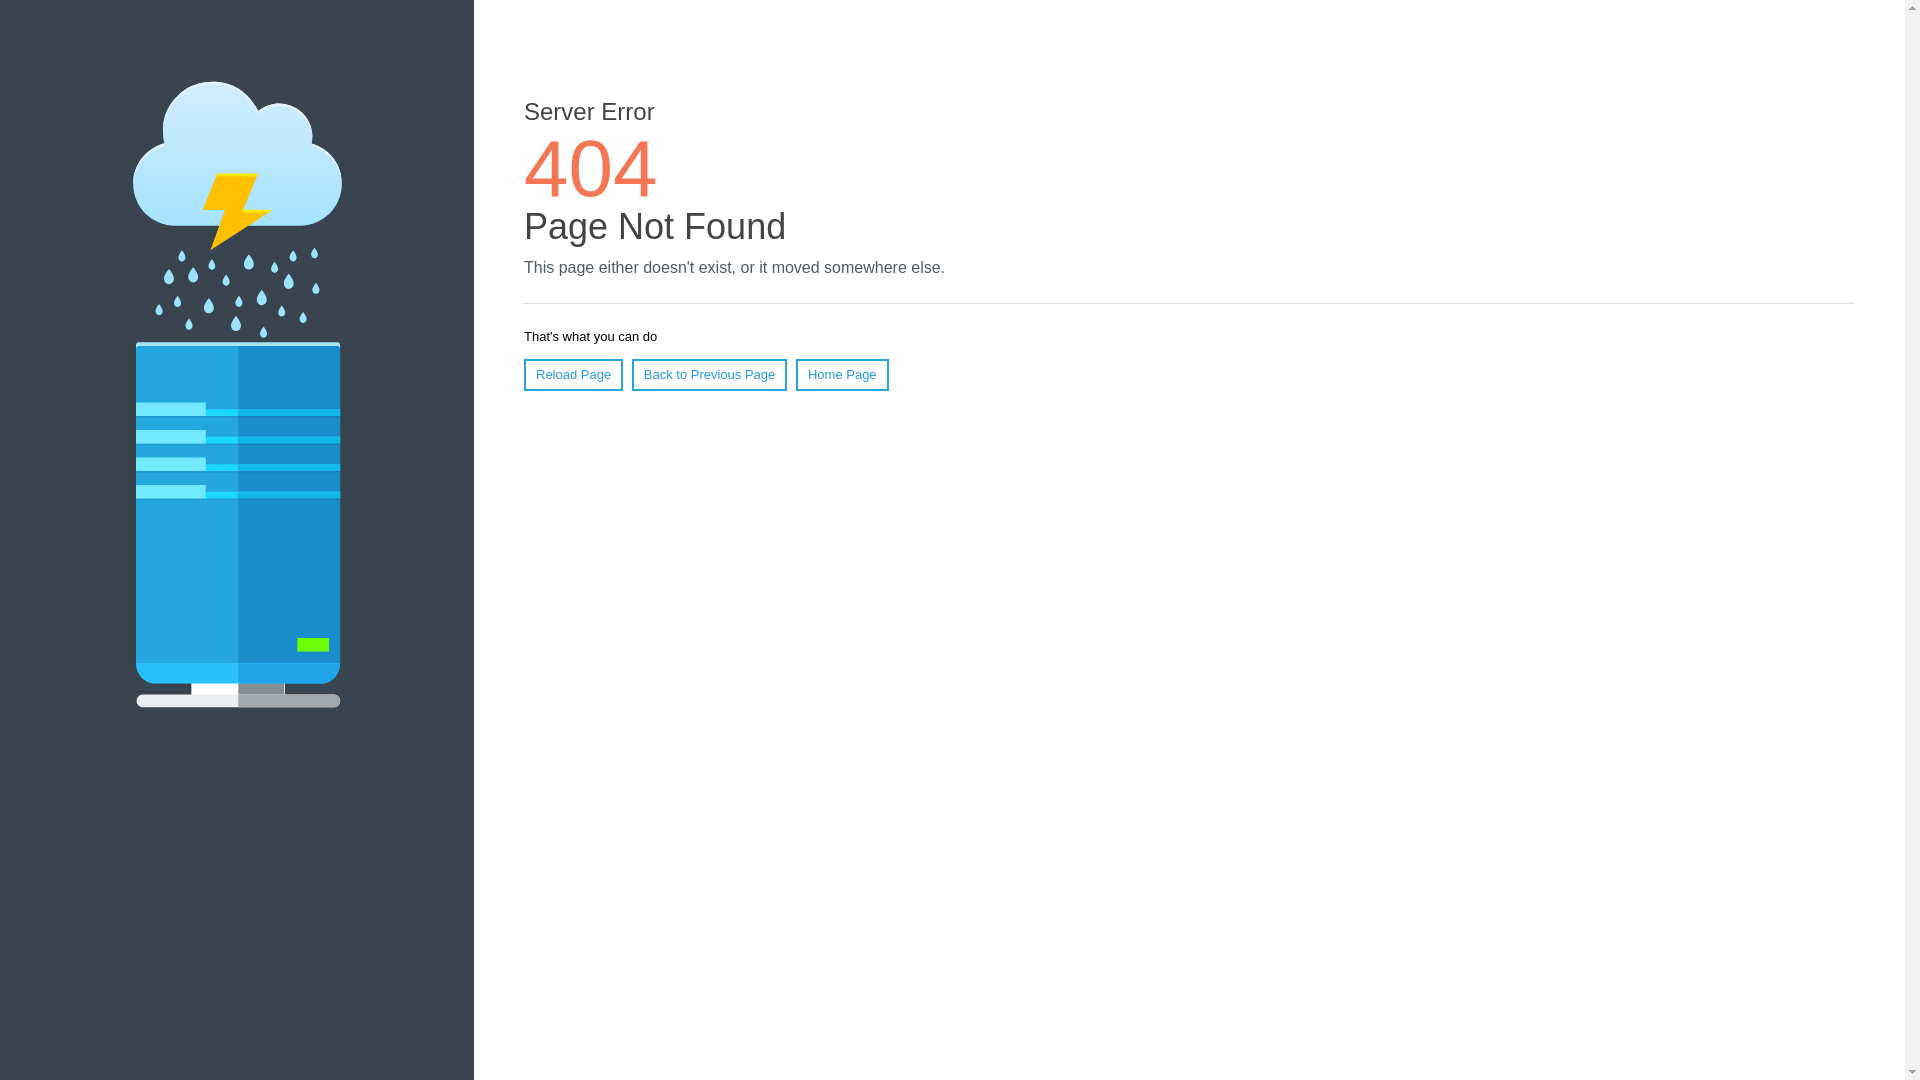 The width and height of the screenshot is (1920, 1080). Describe the element at coordinates (574, 375) in the screenshot. I see `Reload Page` at that location.